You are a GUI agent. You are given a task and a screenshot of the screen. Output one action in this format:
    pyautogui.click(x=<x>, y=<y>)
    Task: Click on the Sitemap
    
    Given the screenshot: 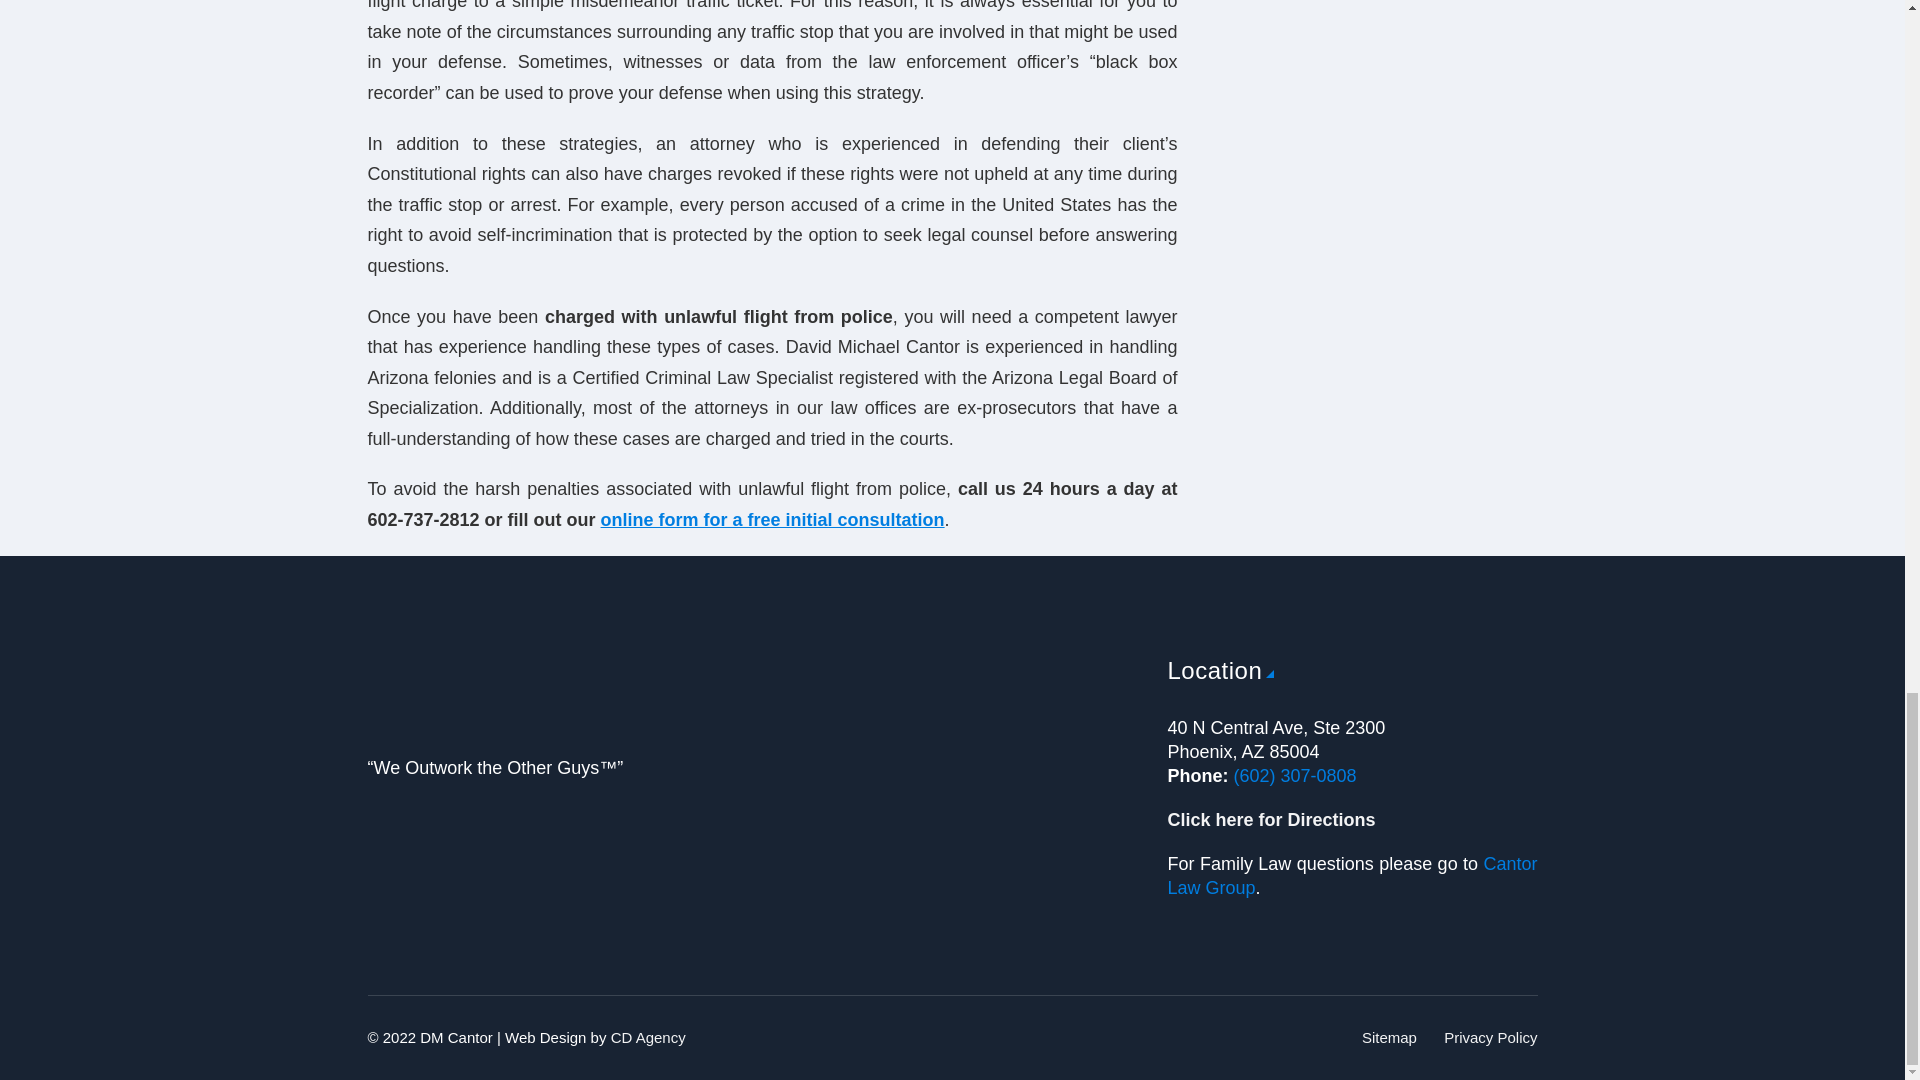 What is the action you would take?
    pyautogui.click(x=1388, y=1038)
    